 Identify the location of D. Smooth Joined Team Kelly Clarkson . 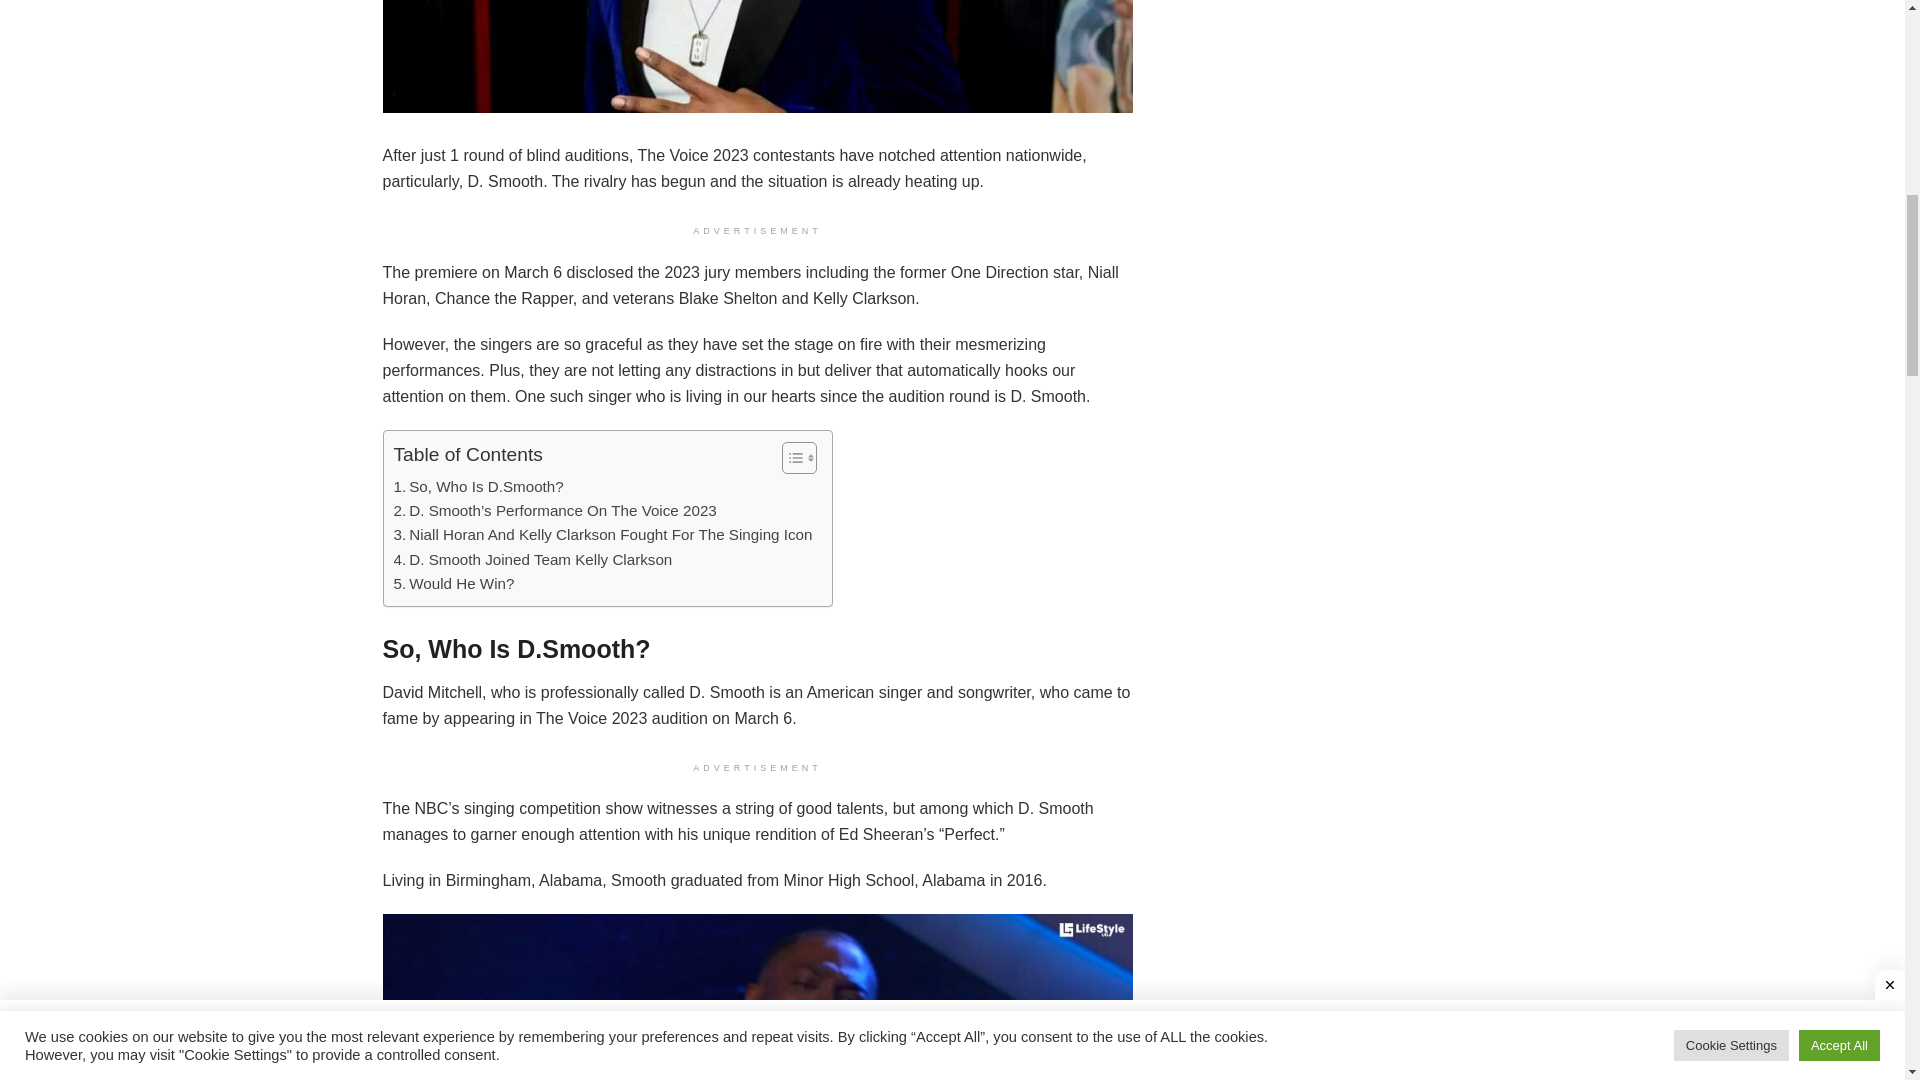
(535, 560).